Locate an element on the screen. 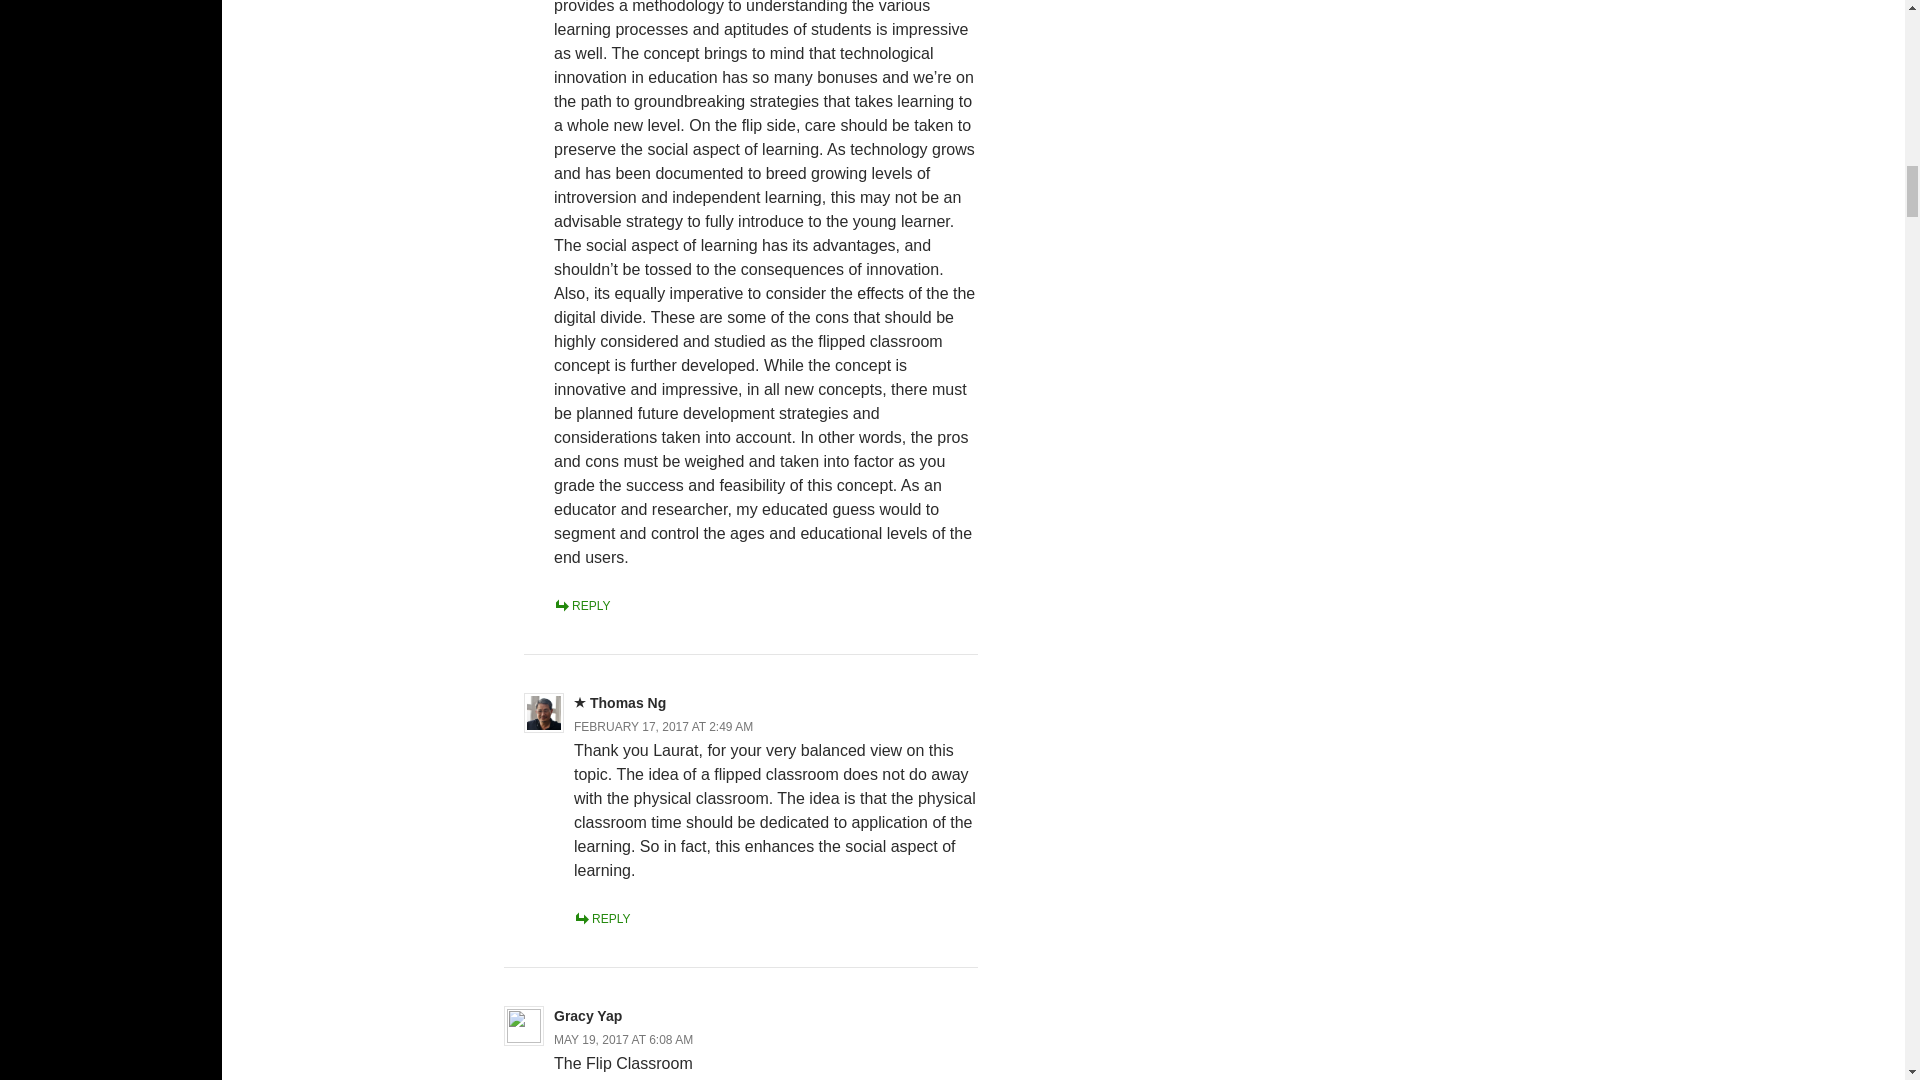 Image resolution: width=1920 pixels, height=1080 pixels. REPLY is located at coordinates (582, 606).